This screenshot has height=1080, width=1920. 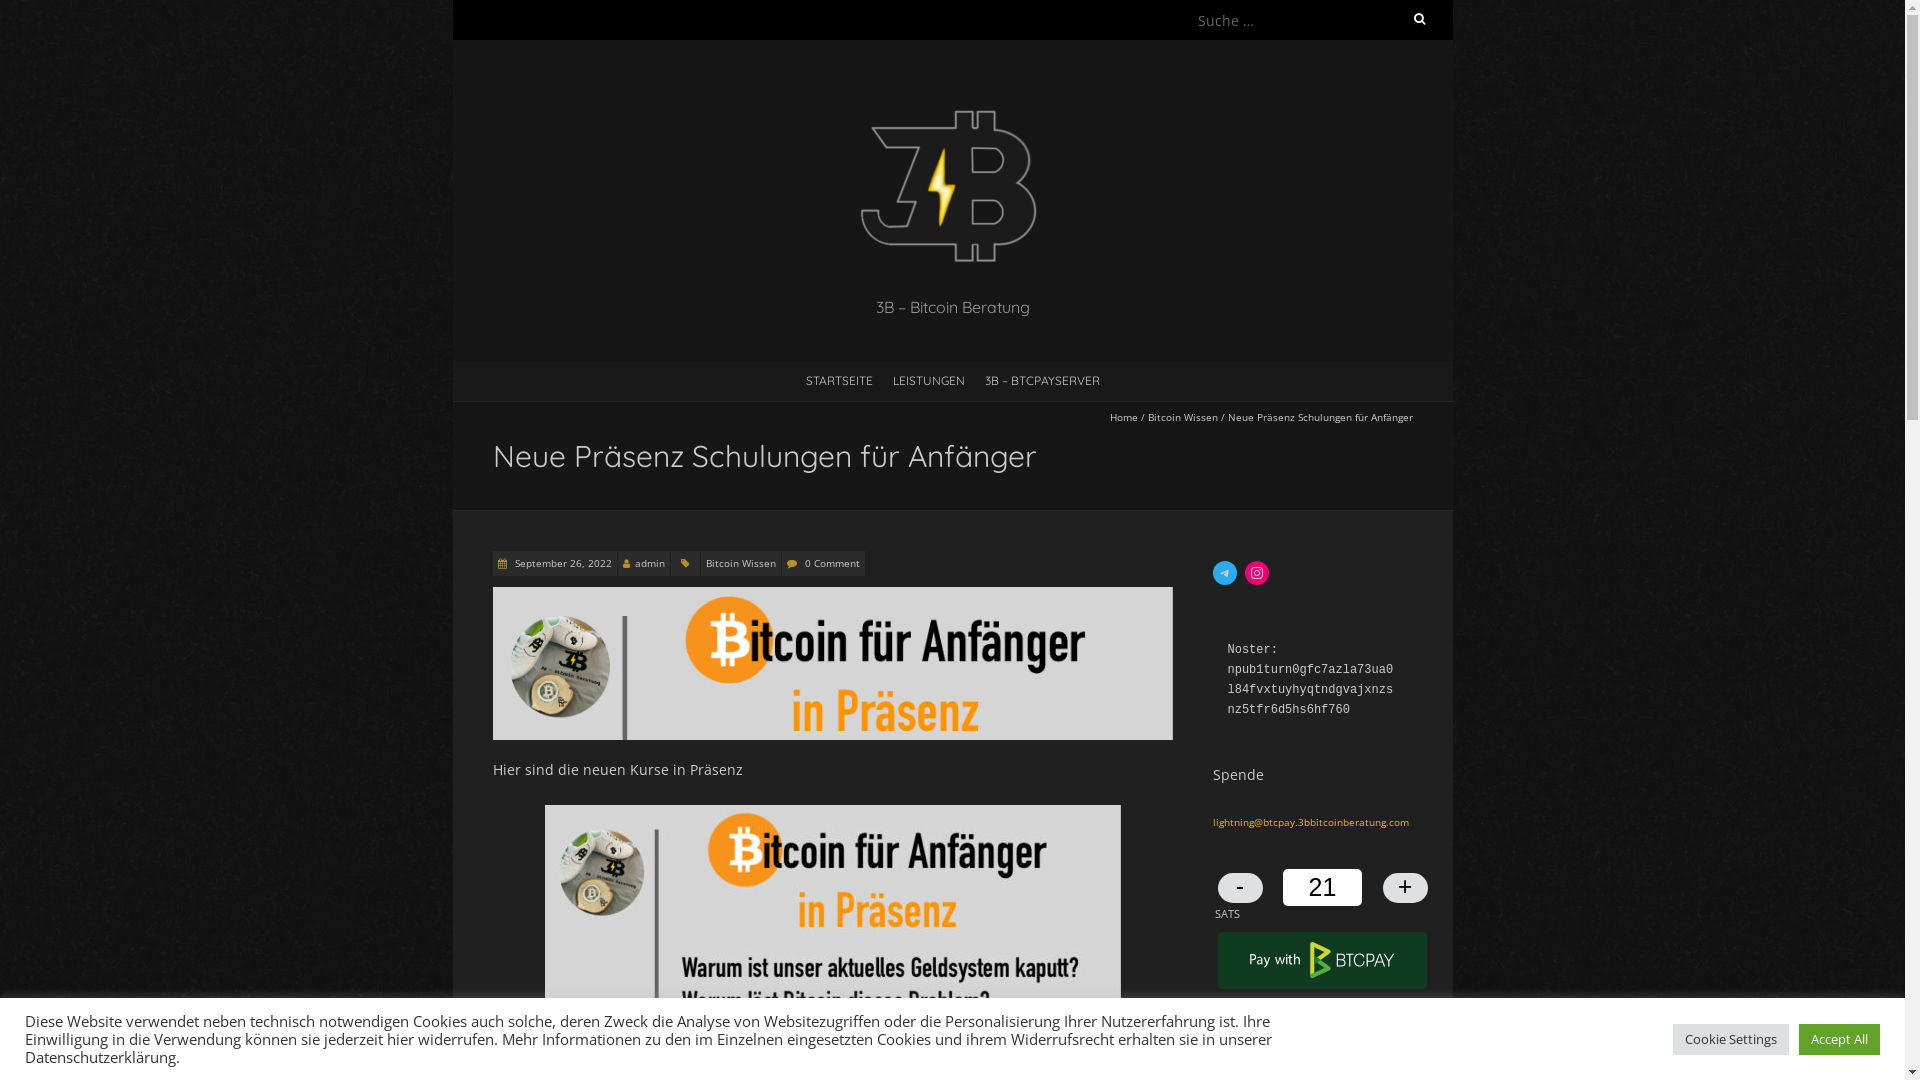 I want to click on STARTSEITE, so click(x=840, y=380).